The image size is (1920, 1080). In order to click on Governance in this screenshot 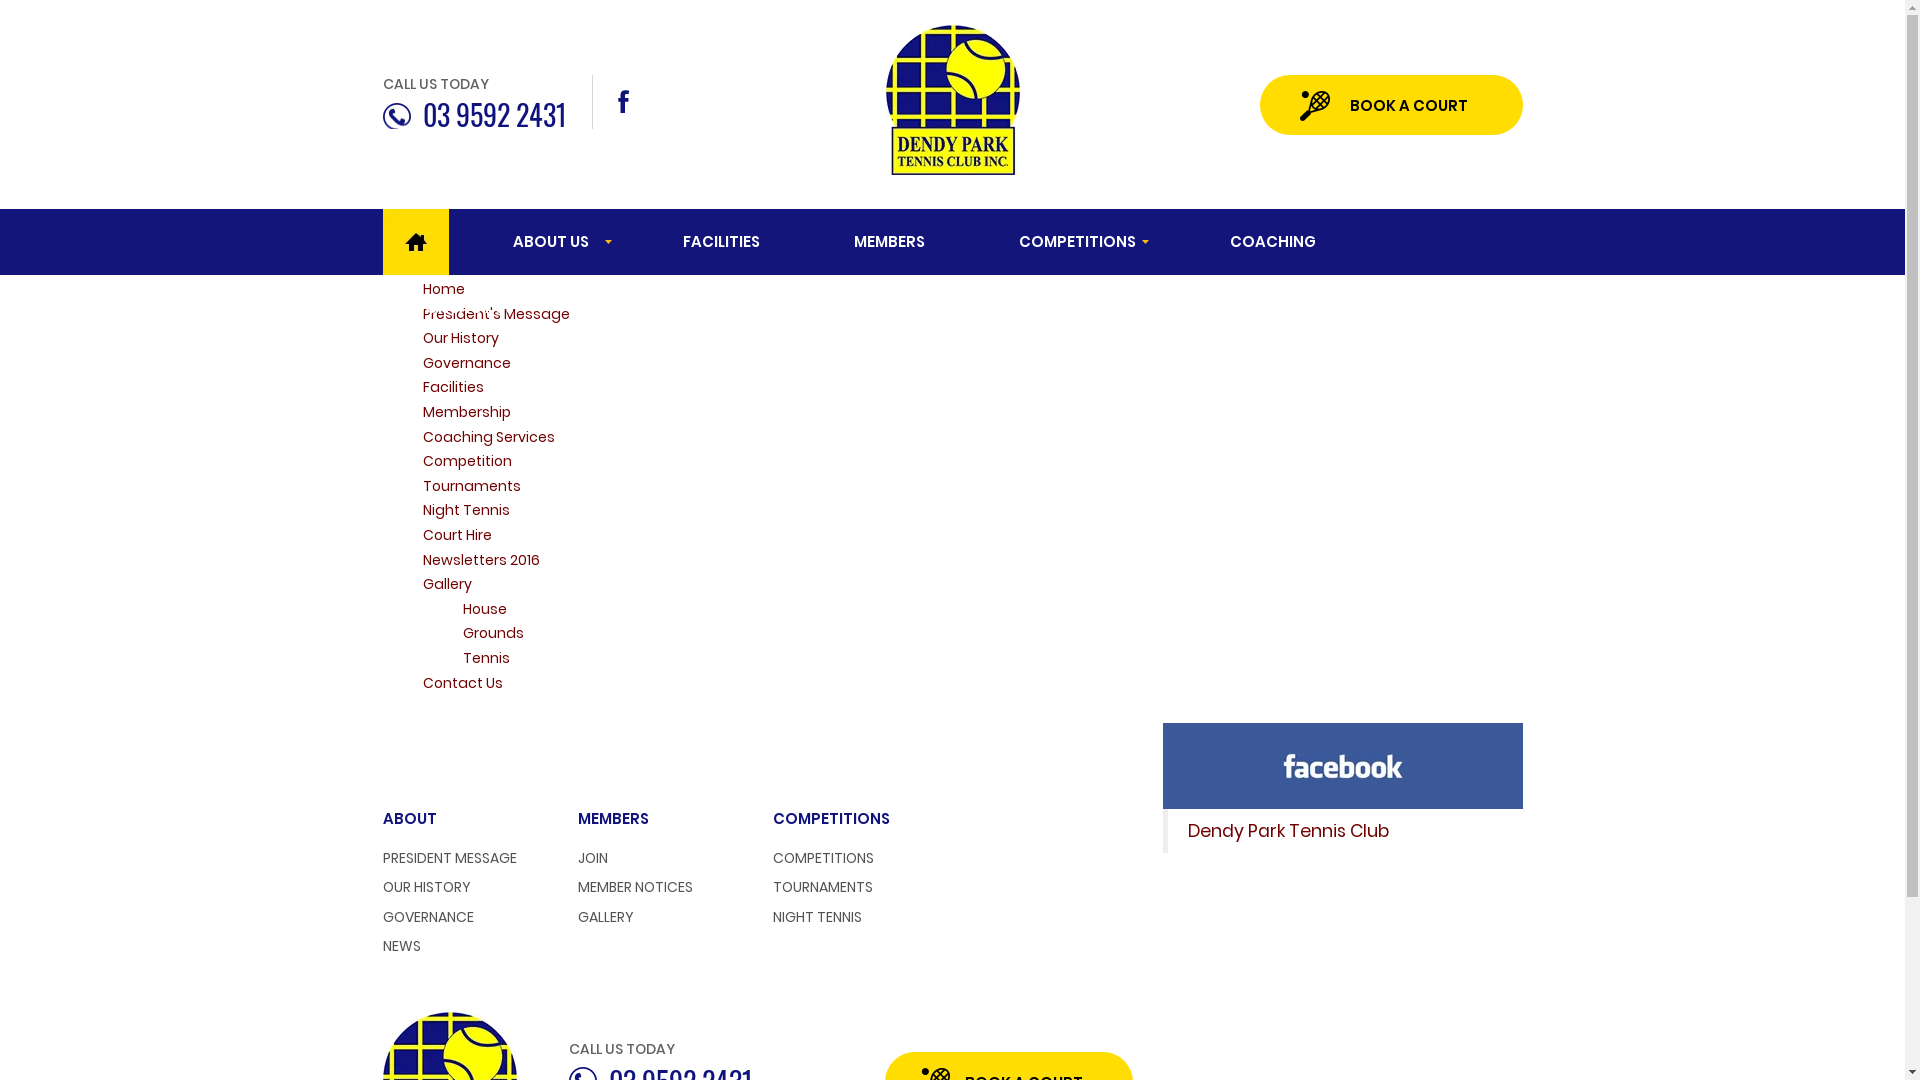, I will do `click(466, 363)`.